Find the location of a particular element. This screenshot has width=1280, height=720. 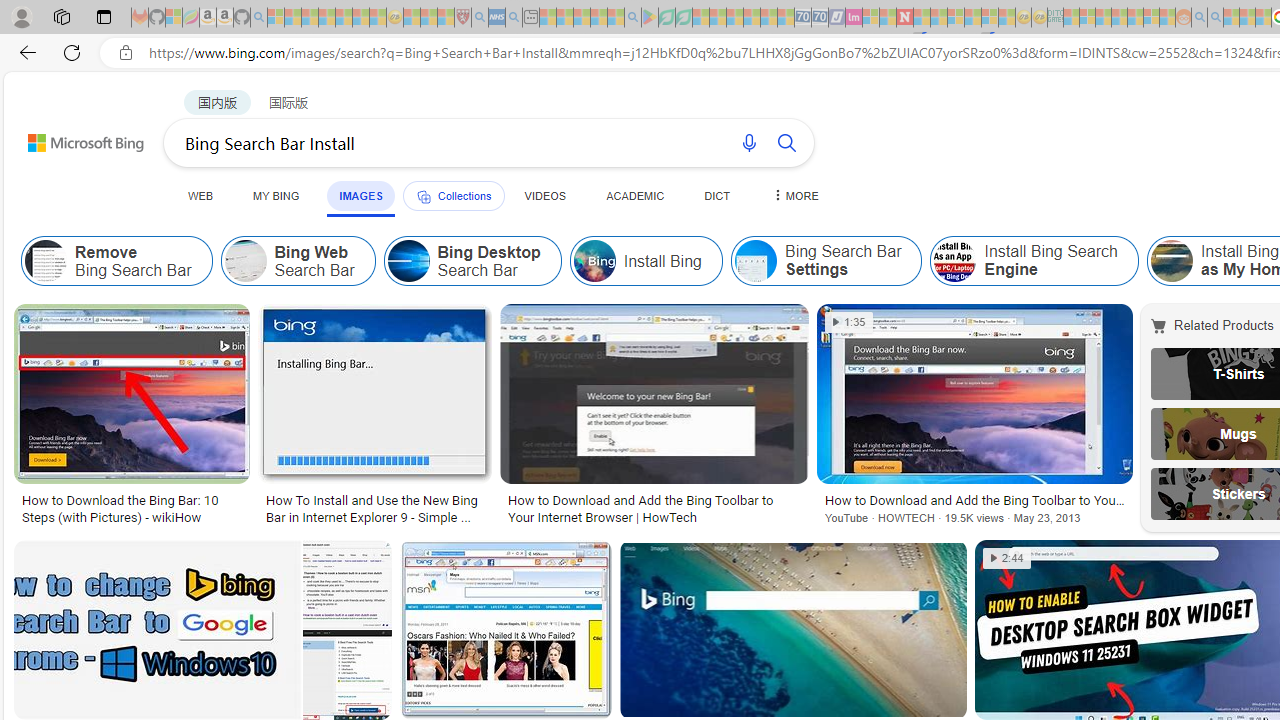

DITOGAMES AG Imprint - Sleeping is located at coordinates (1056, 18).